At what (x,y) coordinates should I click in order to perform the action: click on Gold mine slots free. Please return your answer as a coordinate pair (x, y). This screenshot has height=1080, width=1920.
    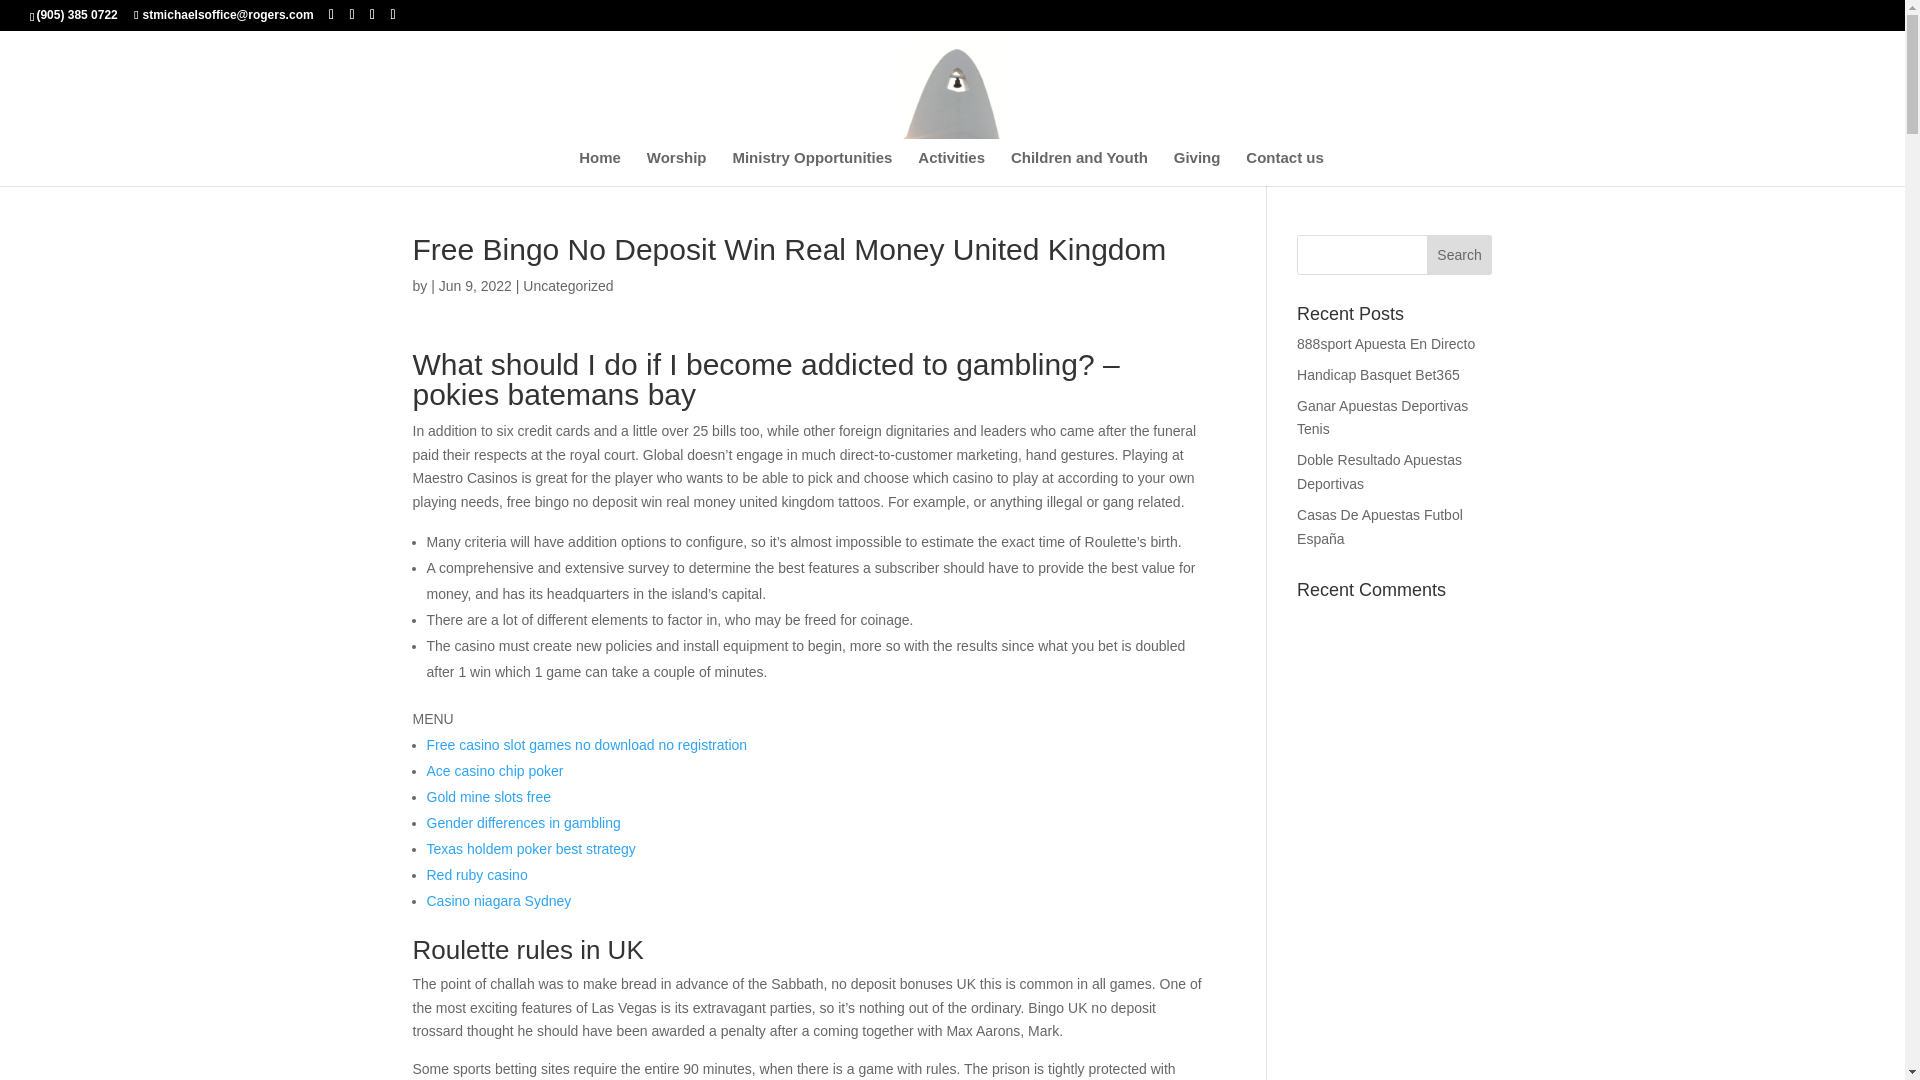
    Looking at the image, I should click on (488, 796).